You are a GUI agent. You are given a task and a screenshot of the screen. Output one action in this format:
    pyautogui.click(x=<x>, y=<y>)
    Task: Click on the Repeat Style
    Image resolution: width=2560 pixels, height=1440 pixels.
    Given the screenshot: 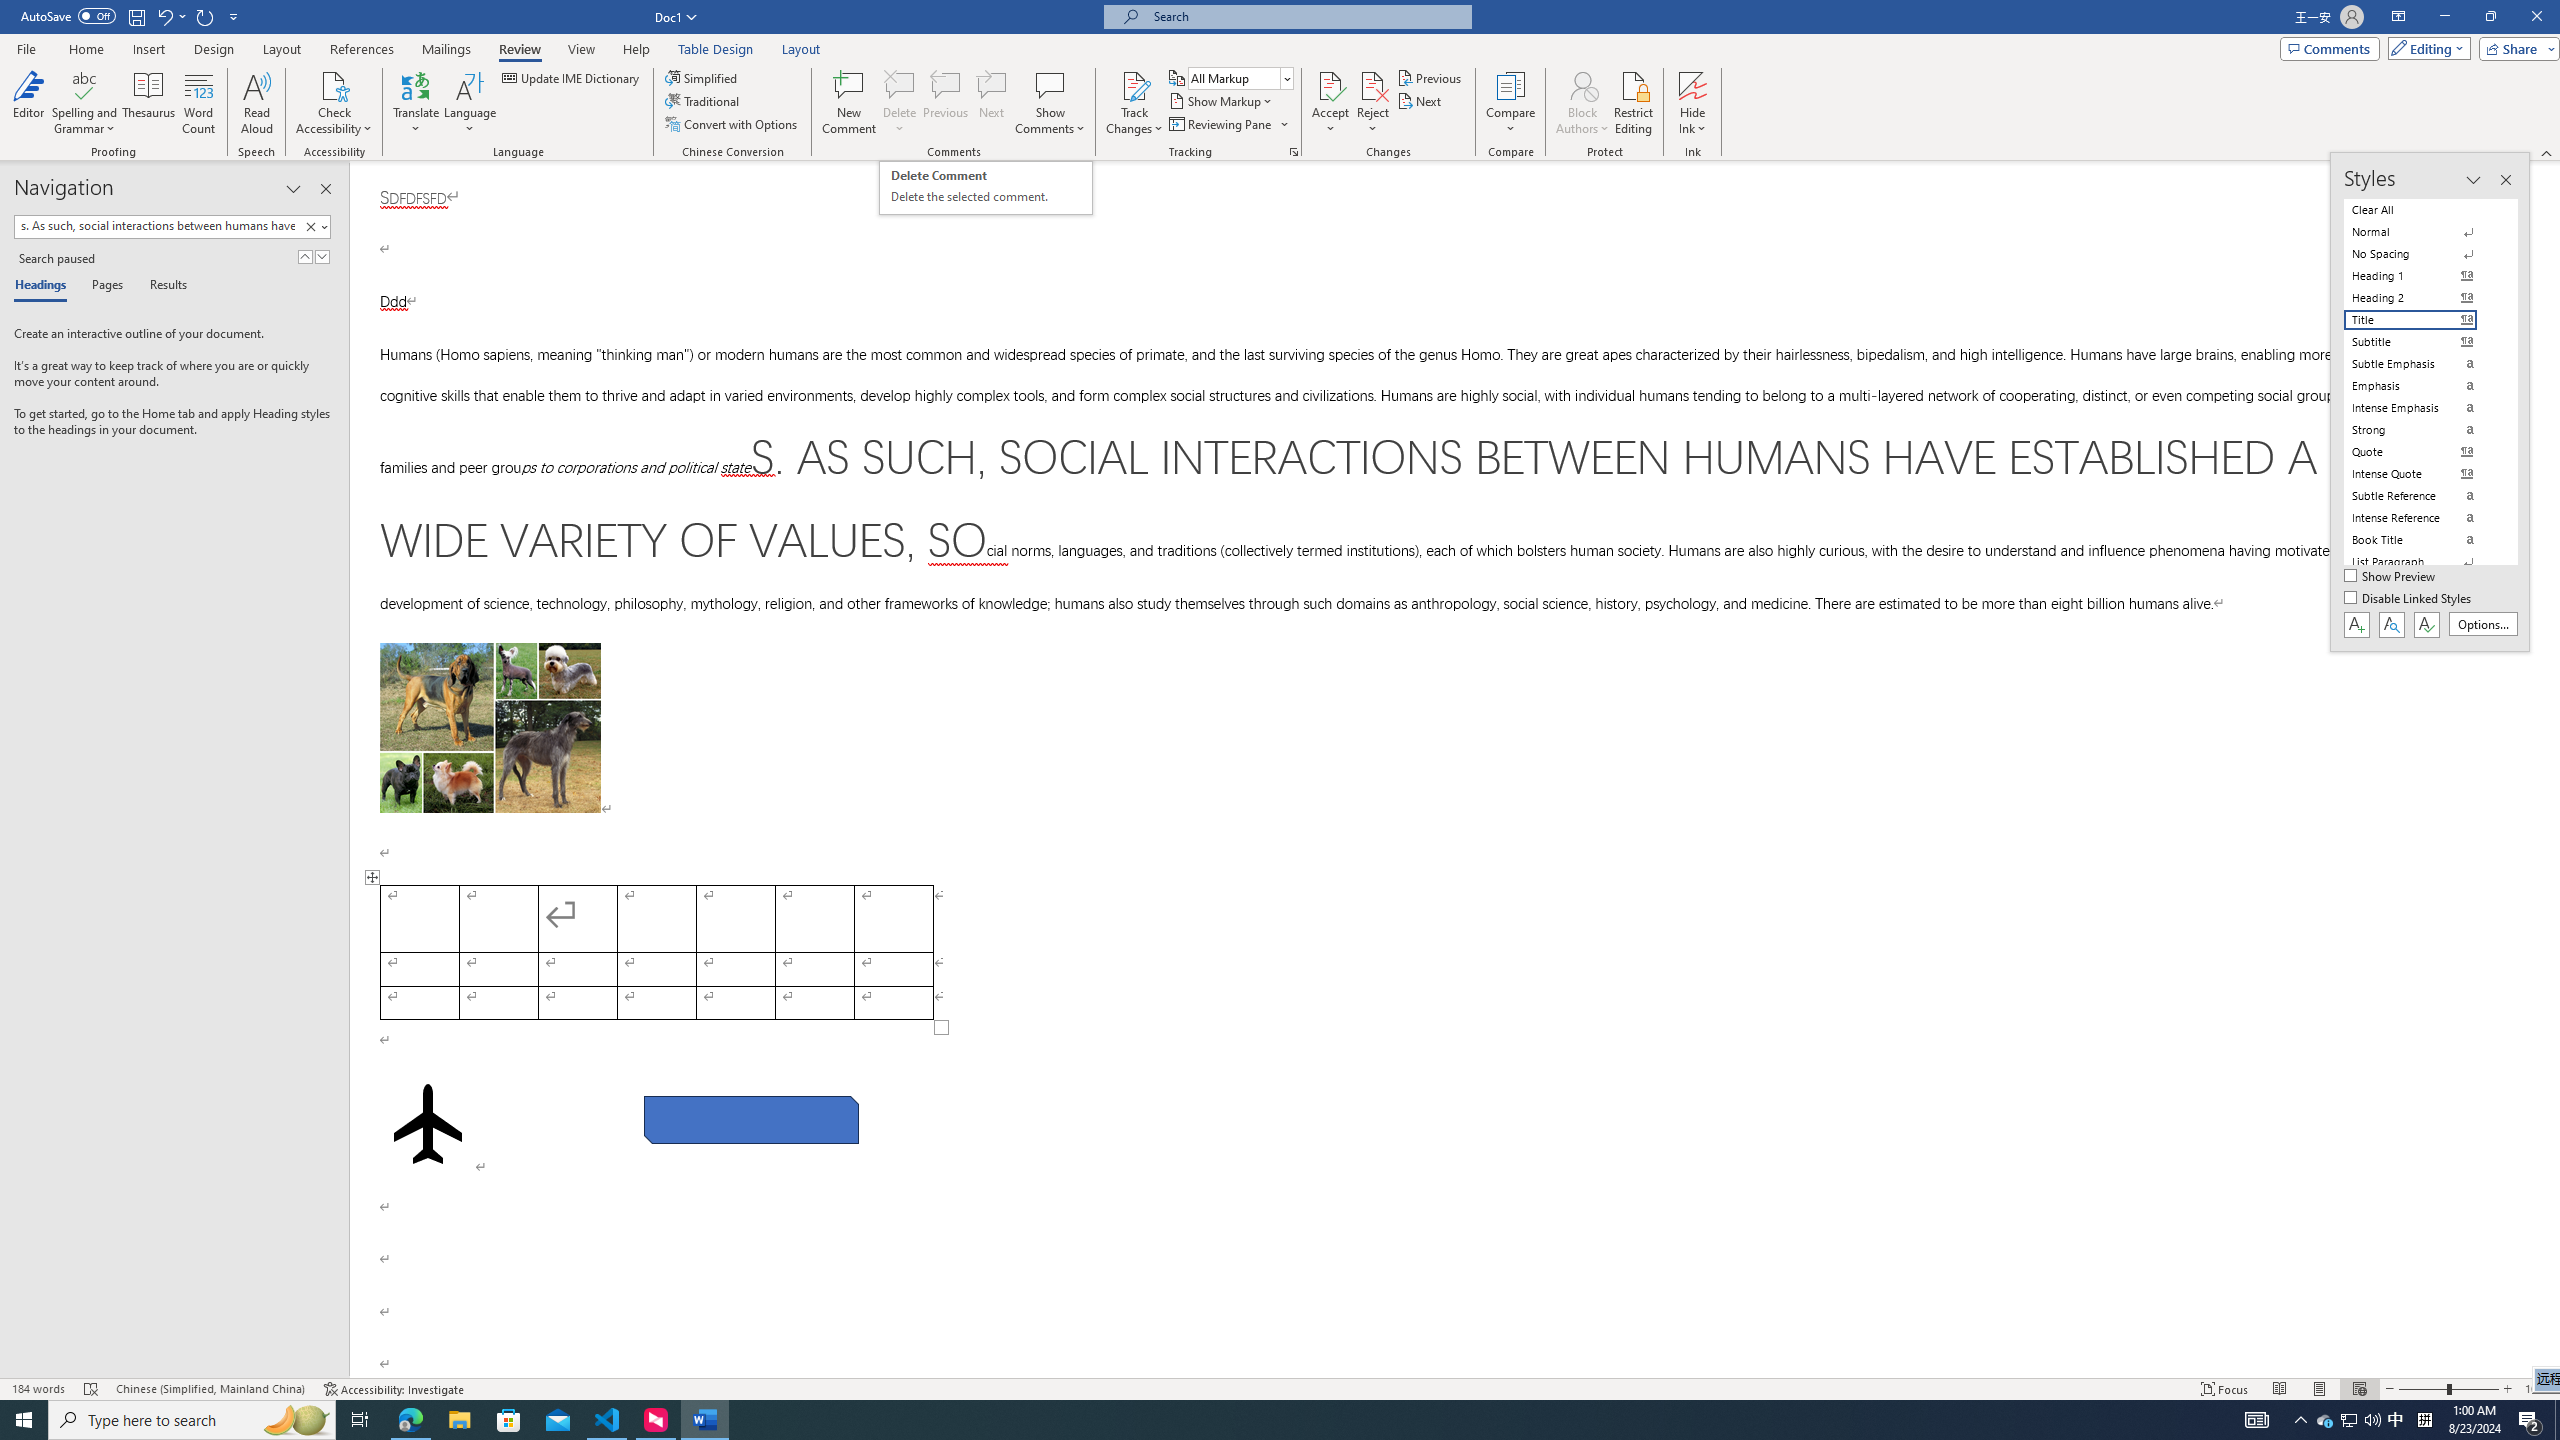 What is the action you would take?
    pyautogui.click(x=206, y=16)
    